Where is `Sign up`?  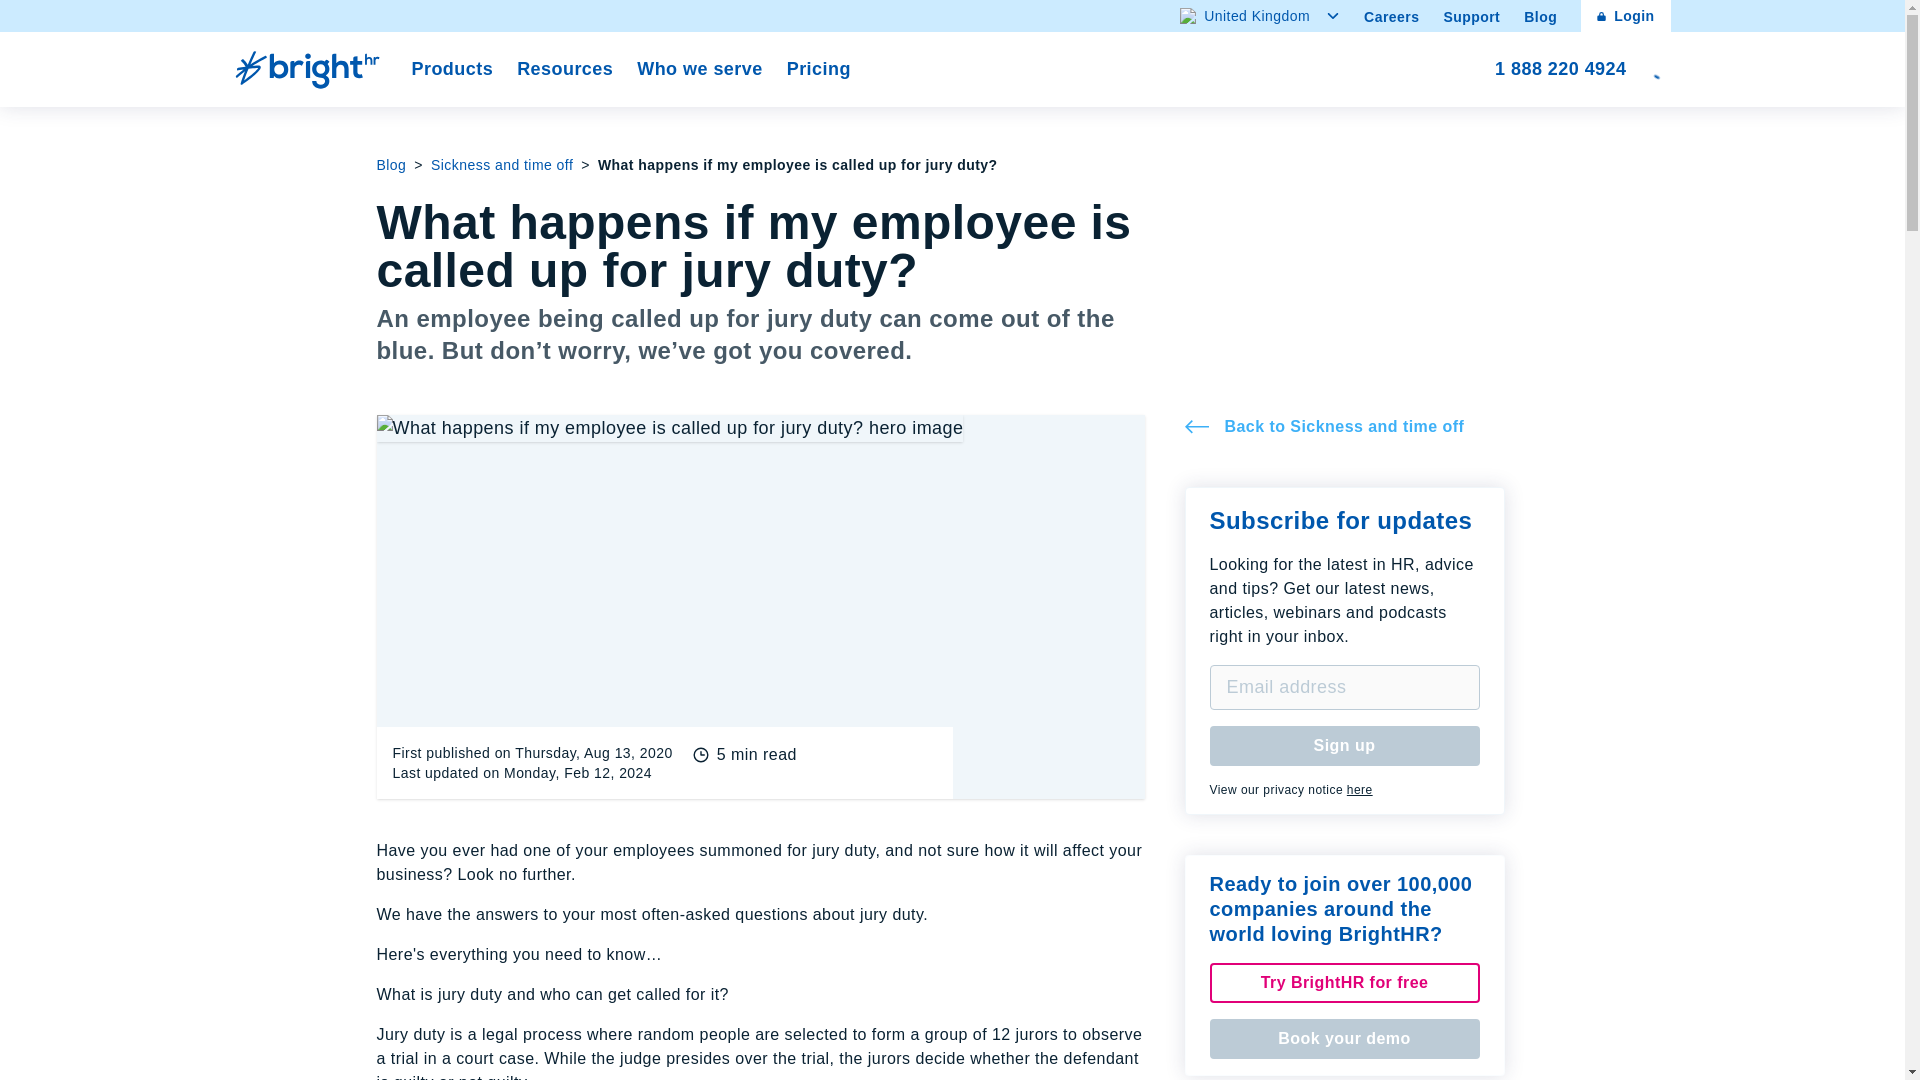
Sign up is located at coordinates (818, 70).